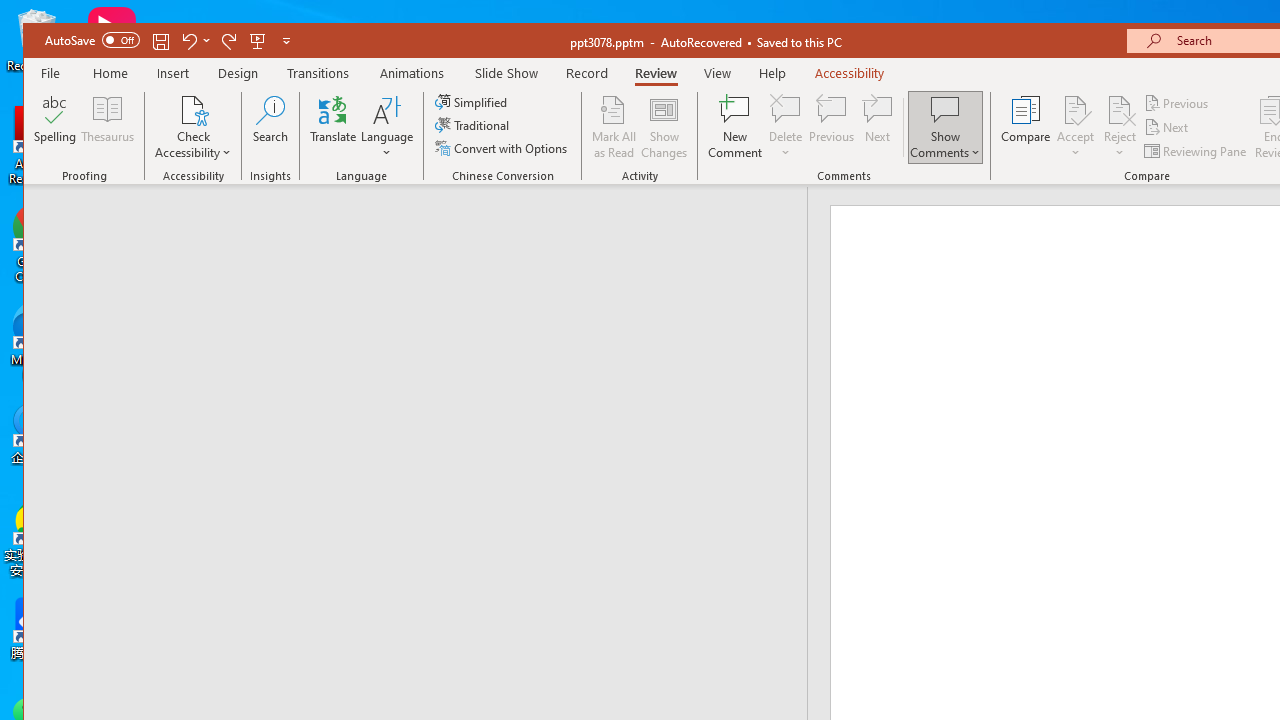 The width and height of the screenshot is (1280, 720). I want to click on Accept, so click(1075, 127).